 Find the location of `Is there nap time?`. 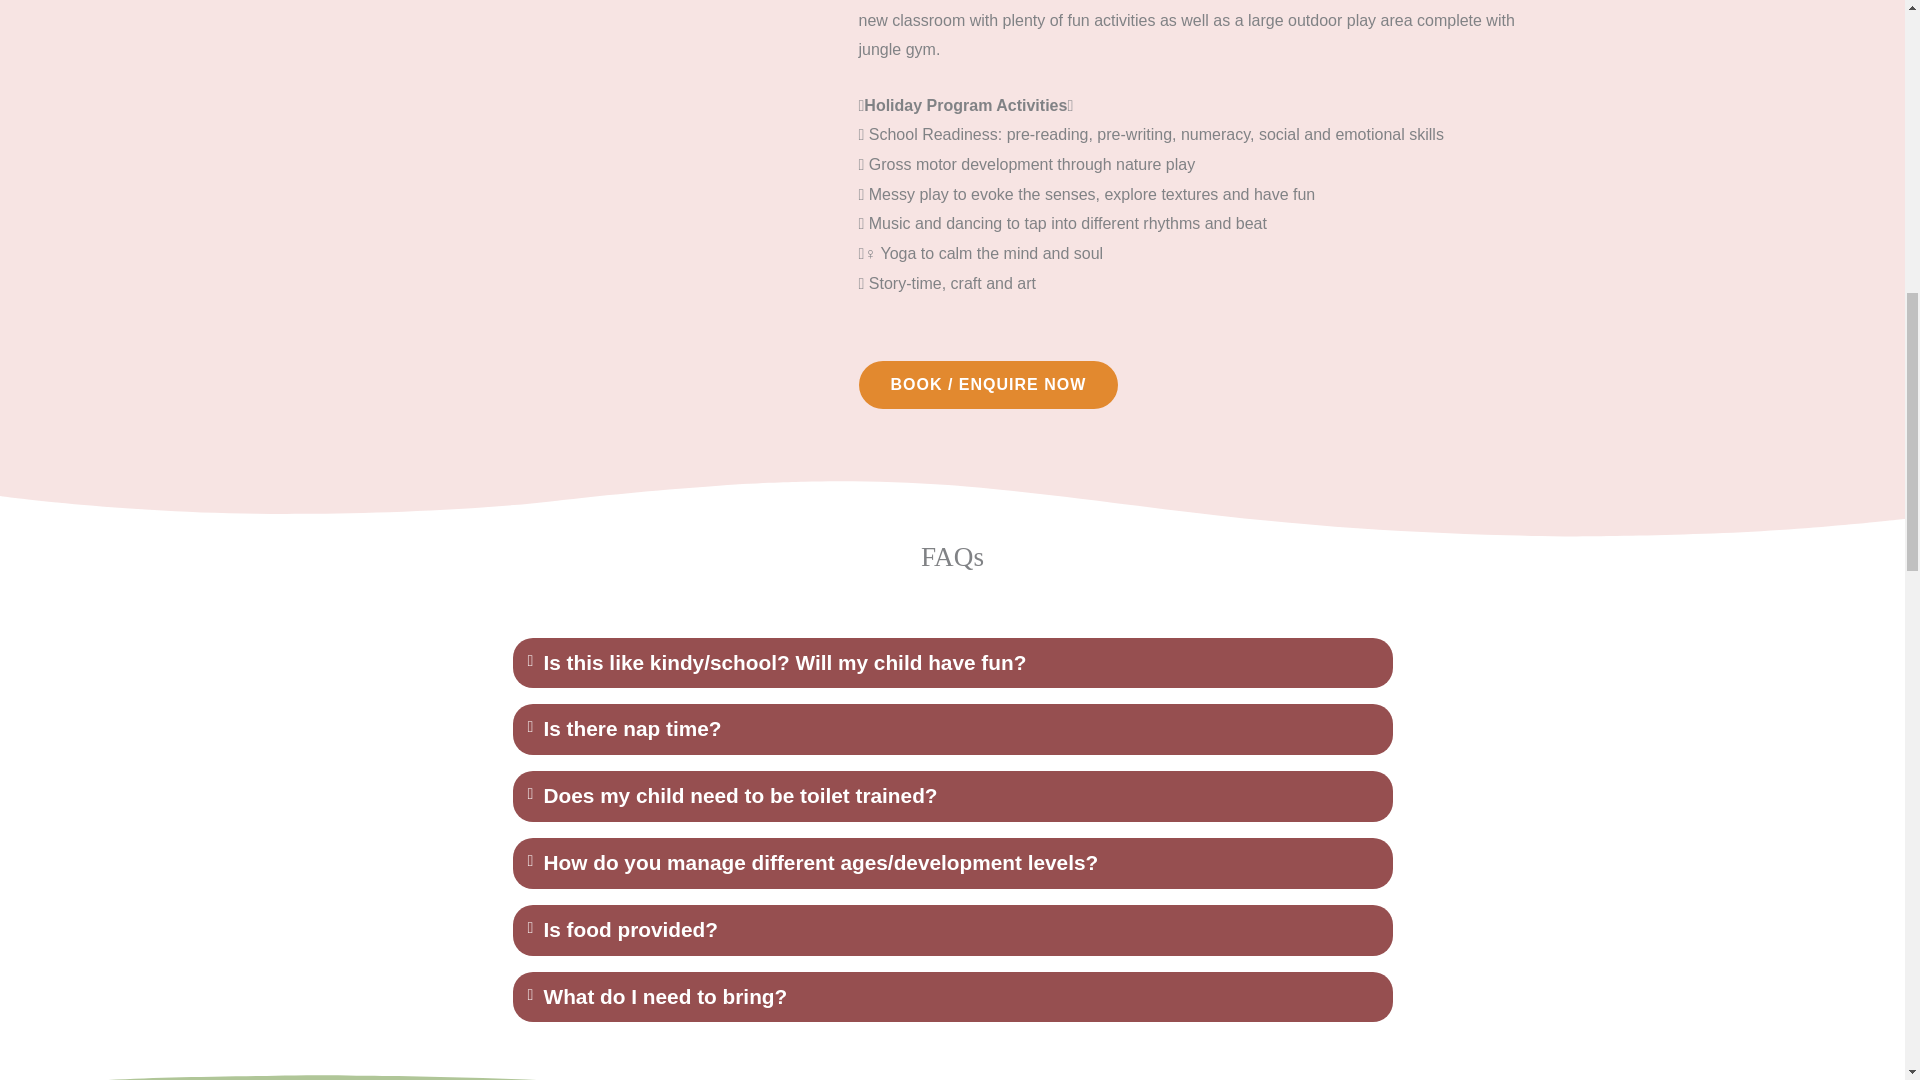

Is there nap time? is located at coordinates (632, 728).